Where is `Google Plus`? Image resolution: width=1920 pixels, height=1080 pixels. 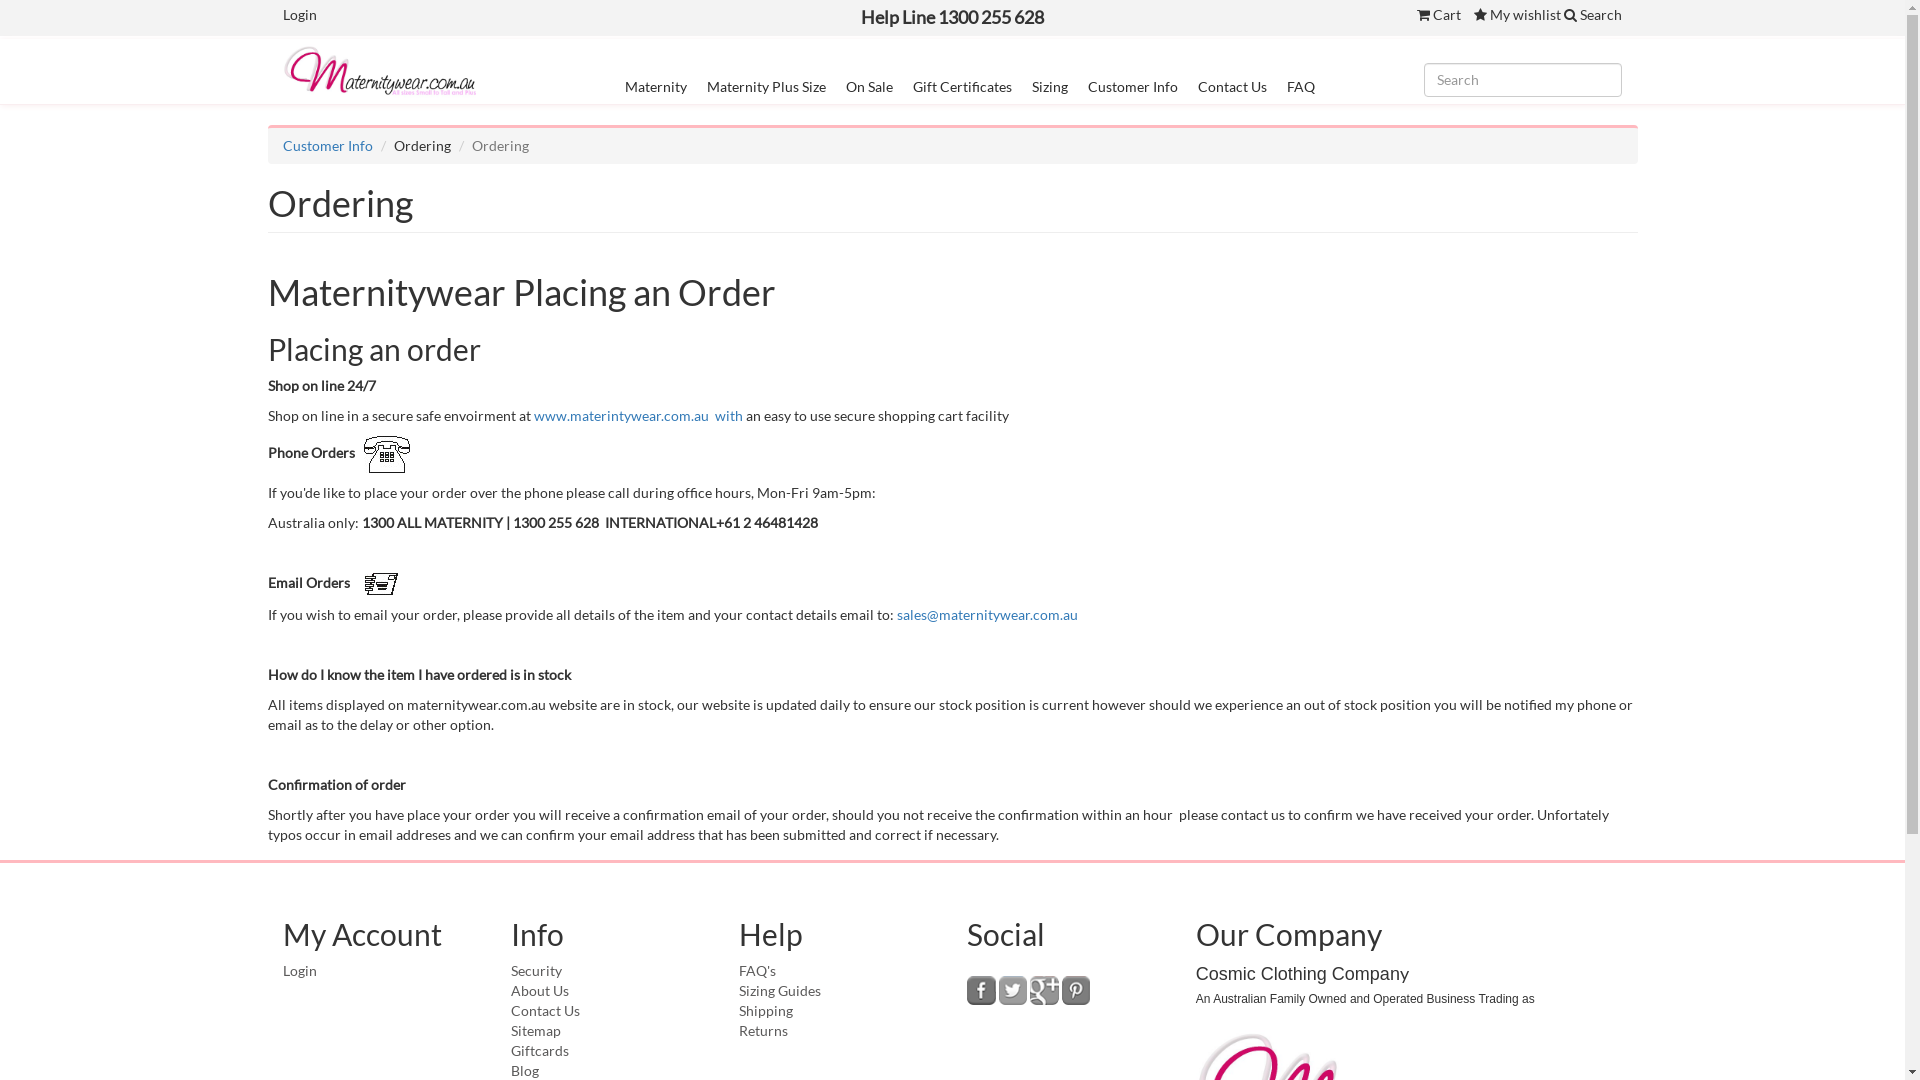
Google Plus is located at coordinates (1044, 990).